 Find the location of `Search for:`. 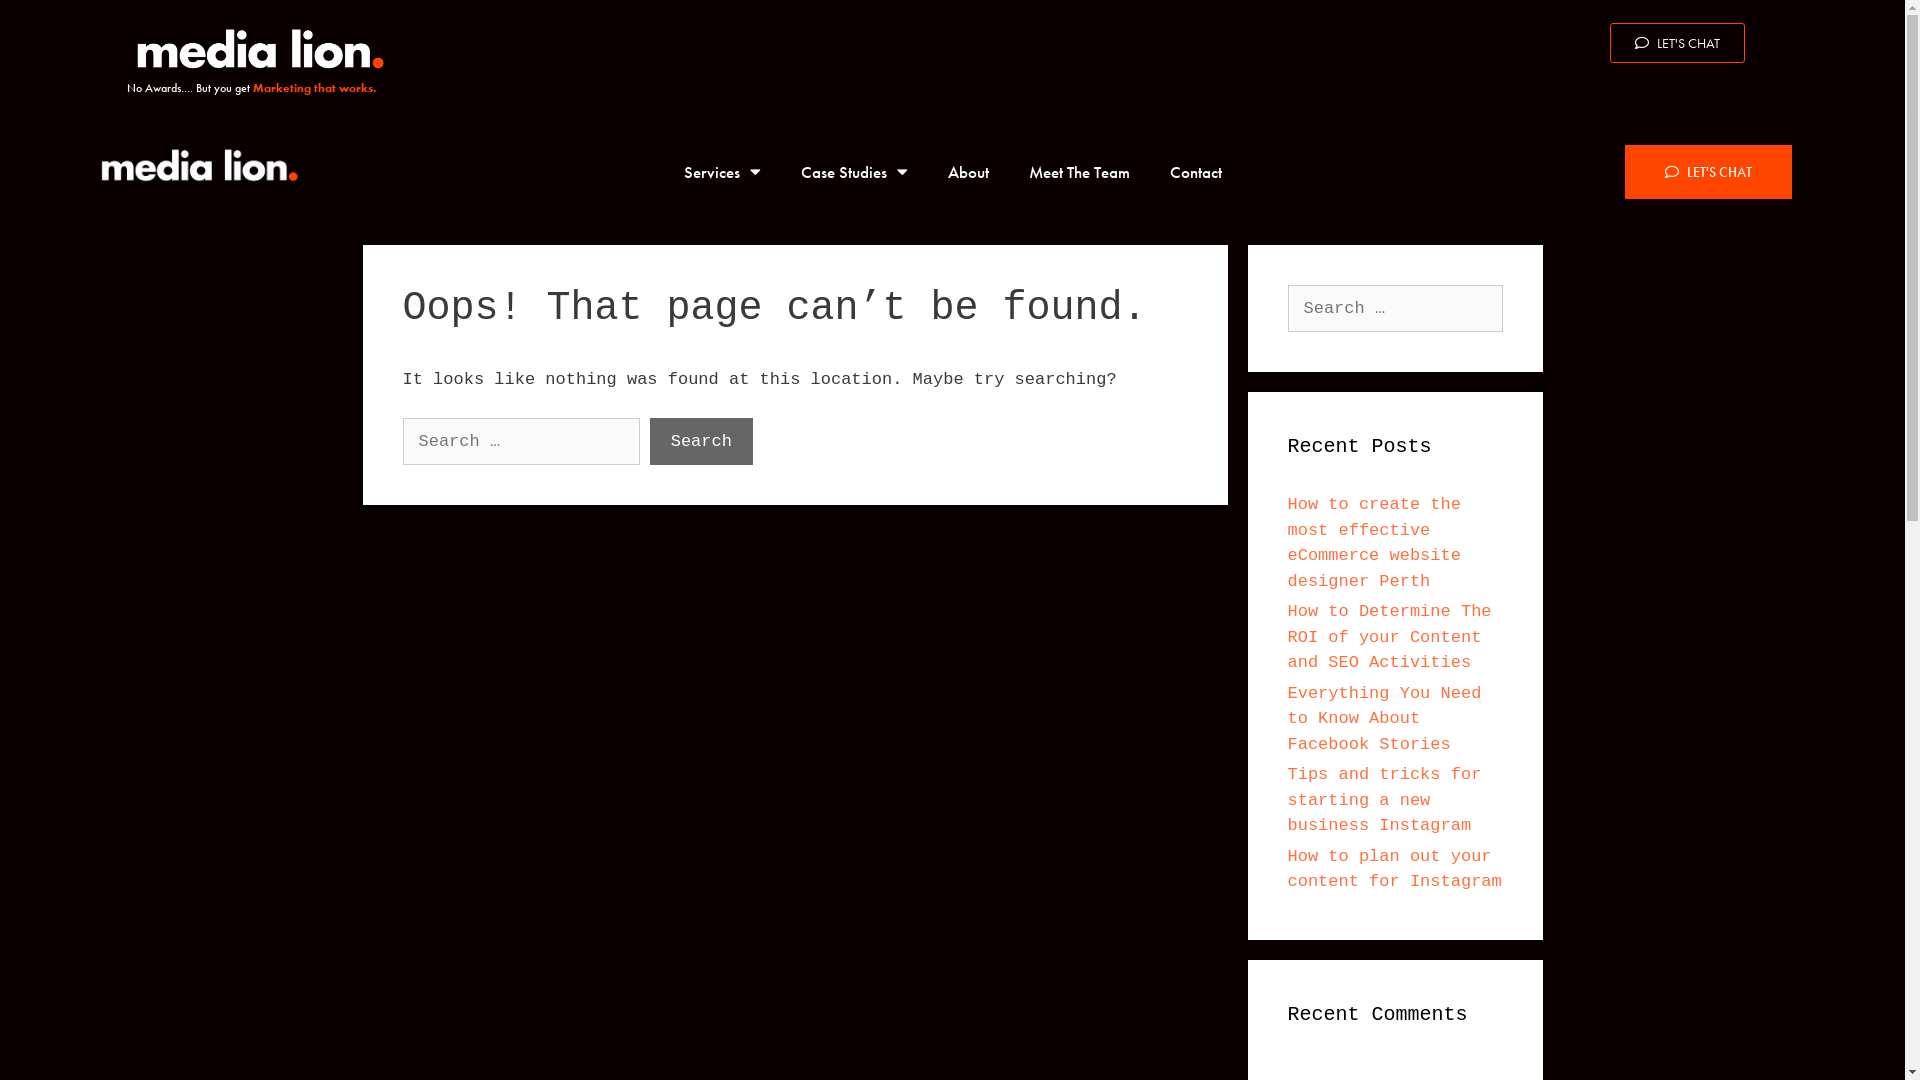

Search for: is located at coordinates (520, 442).